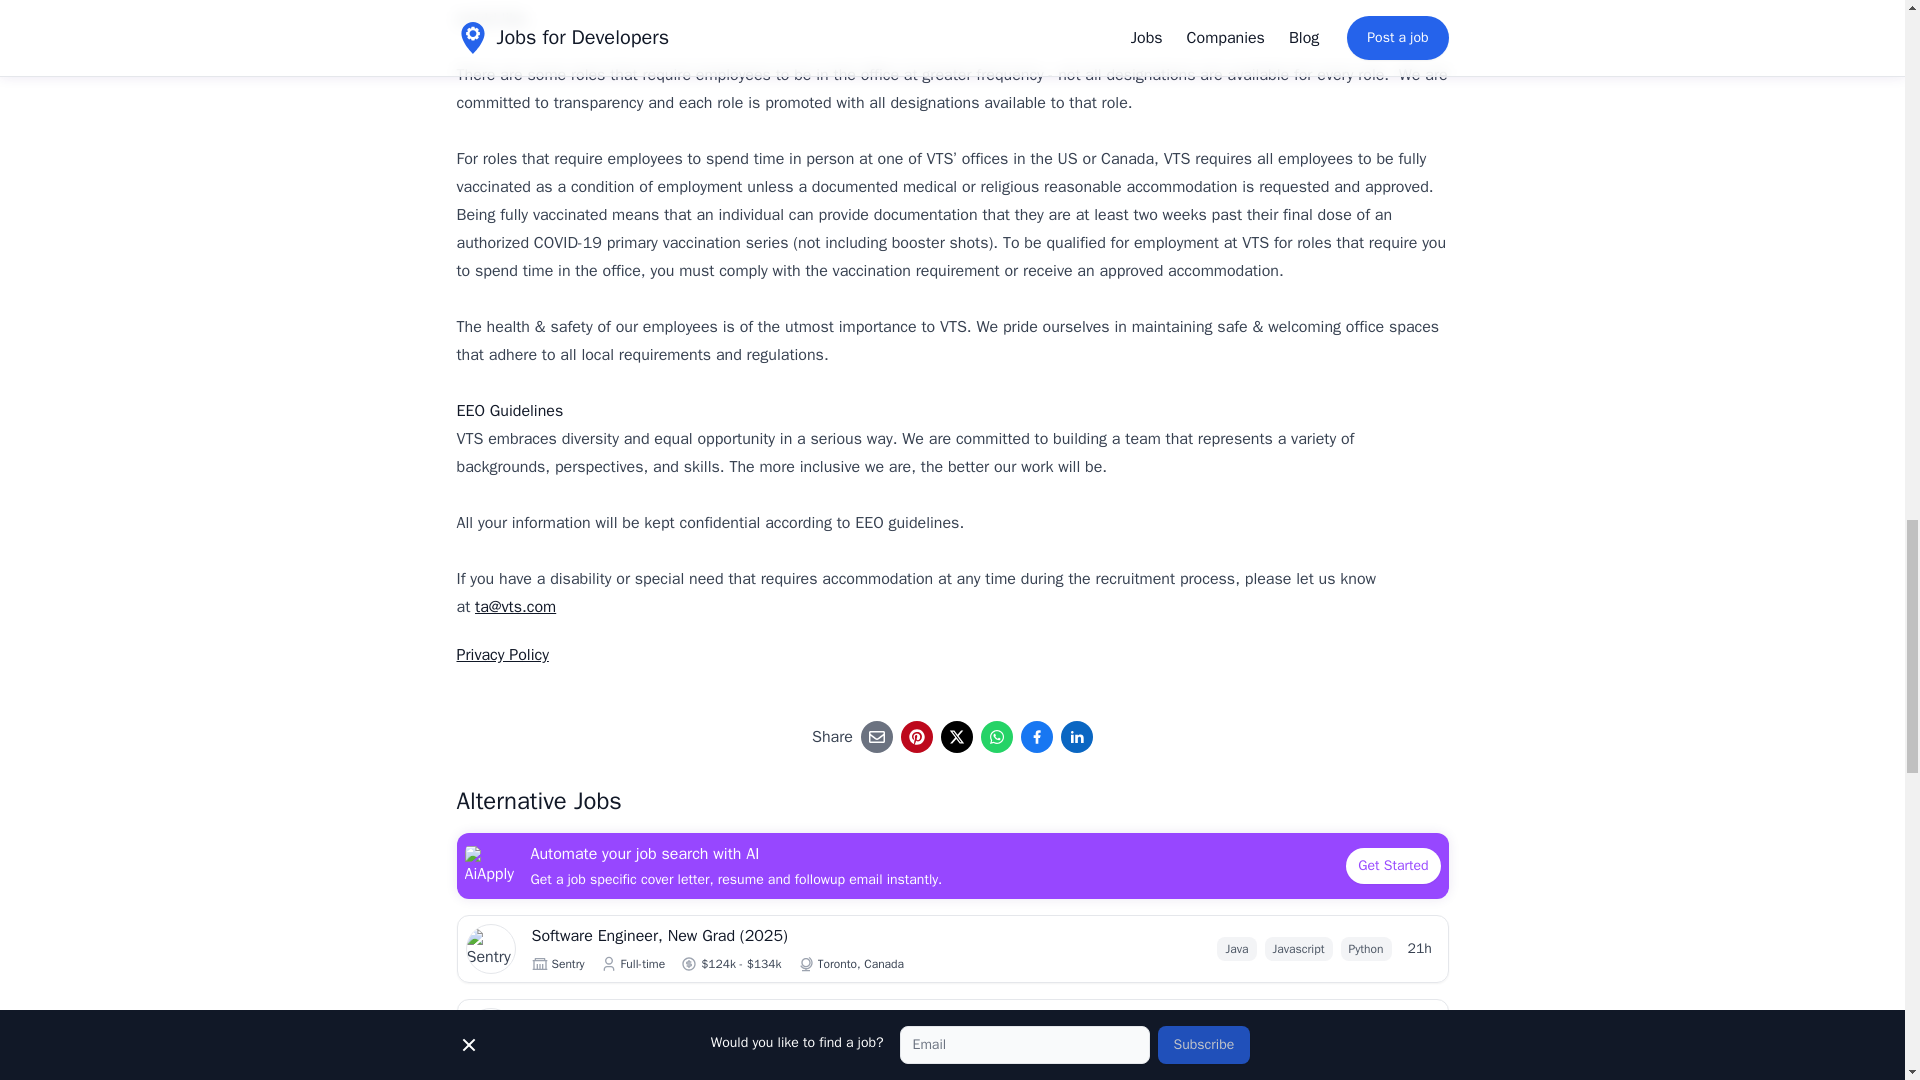  Describe the element at coordinates (872, 1048) in the screenshot. I see `Seattle, Washington` at that location.